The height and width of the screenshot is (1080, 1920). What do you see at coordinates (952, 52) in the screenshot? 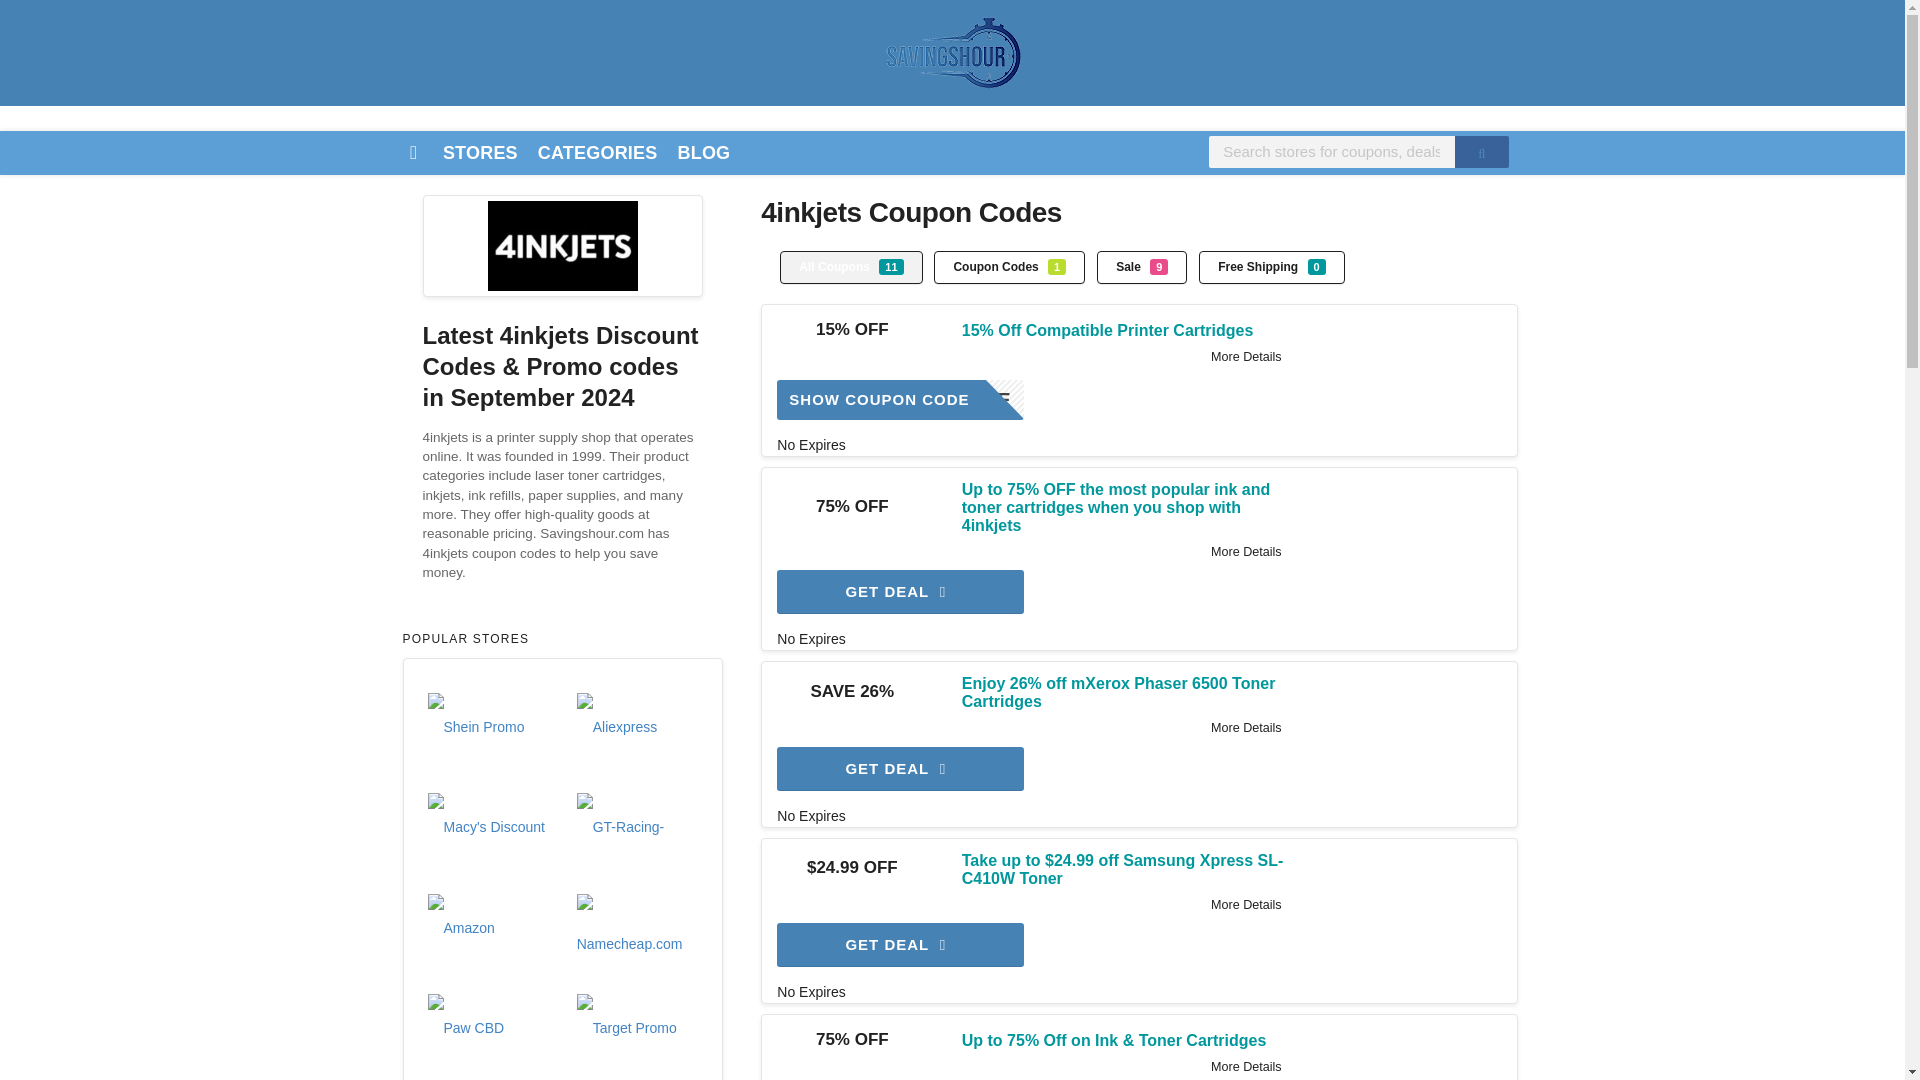
I see `SavingsHour` at bounding box center [952, 52].